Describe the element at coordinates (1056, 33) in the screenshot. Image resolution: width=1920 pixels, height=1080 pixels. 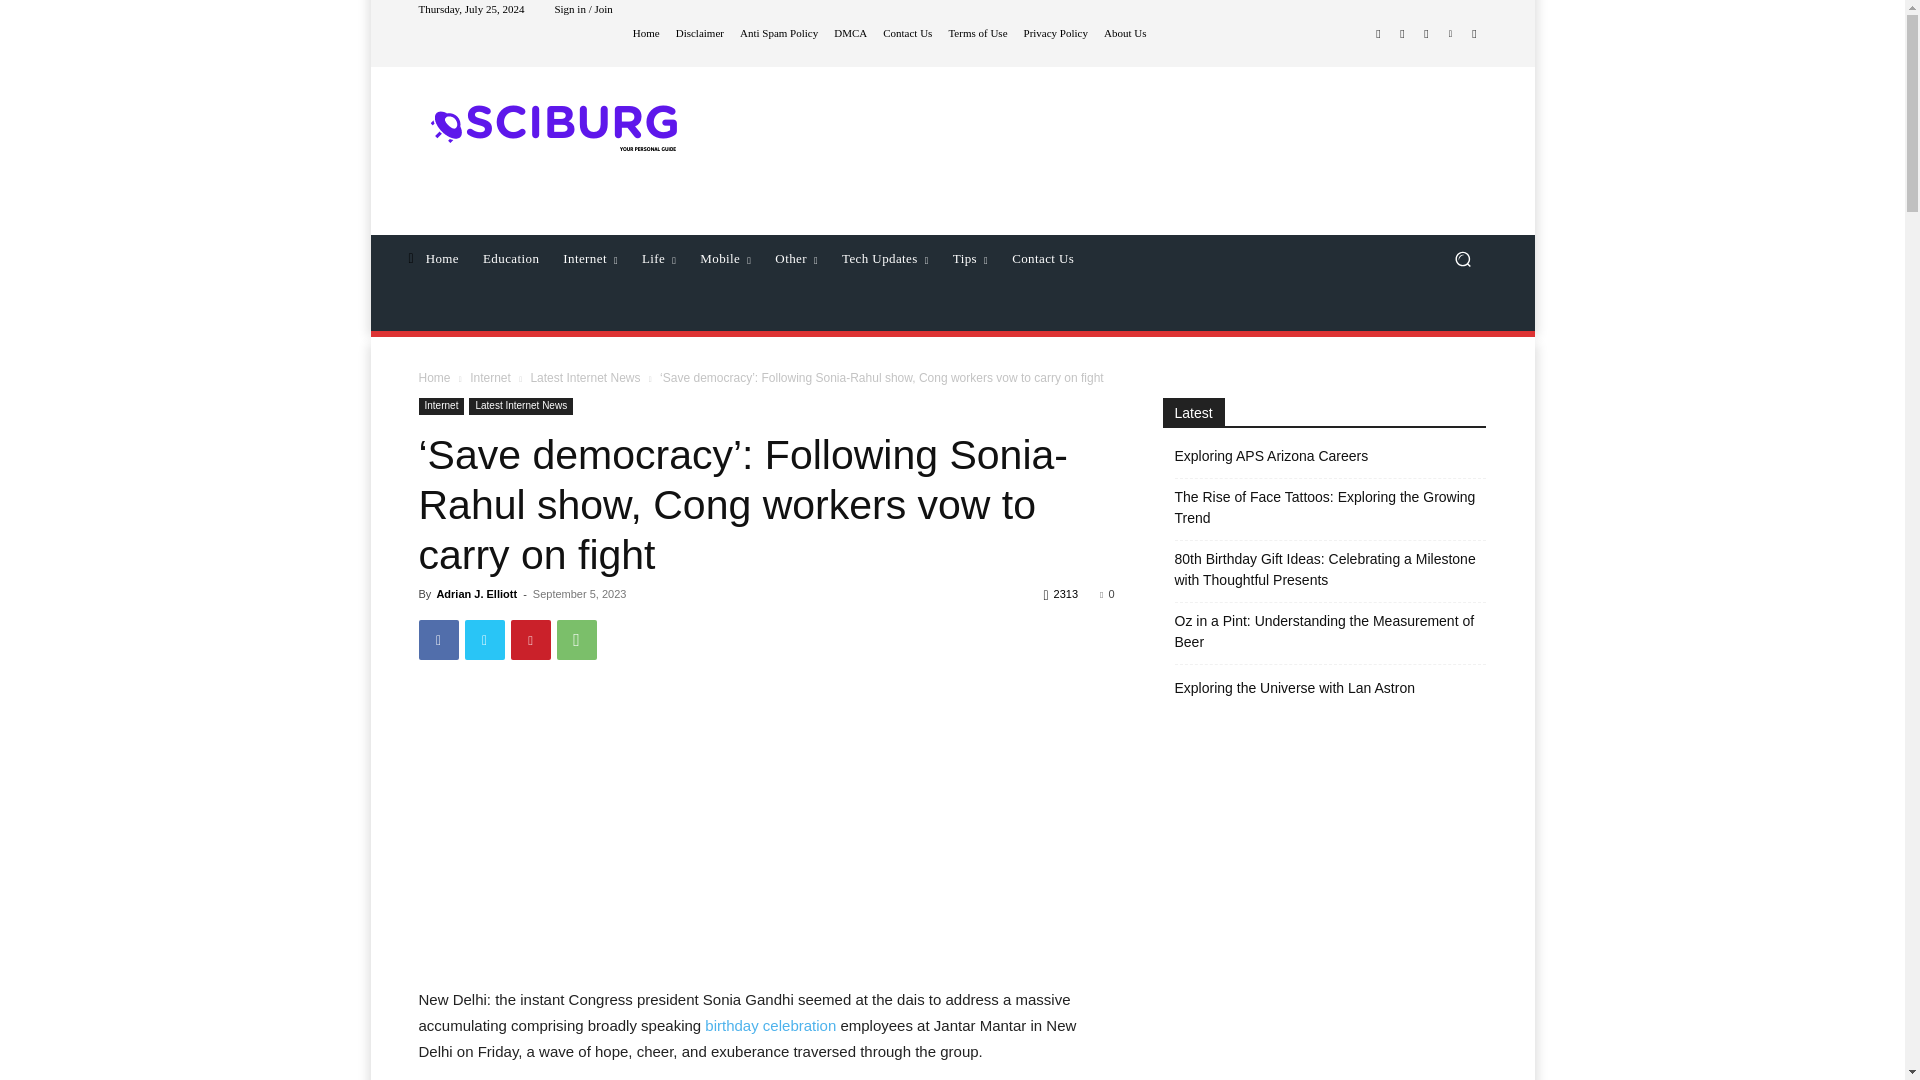
I see `Privacy Policy` at that location.